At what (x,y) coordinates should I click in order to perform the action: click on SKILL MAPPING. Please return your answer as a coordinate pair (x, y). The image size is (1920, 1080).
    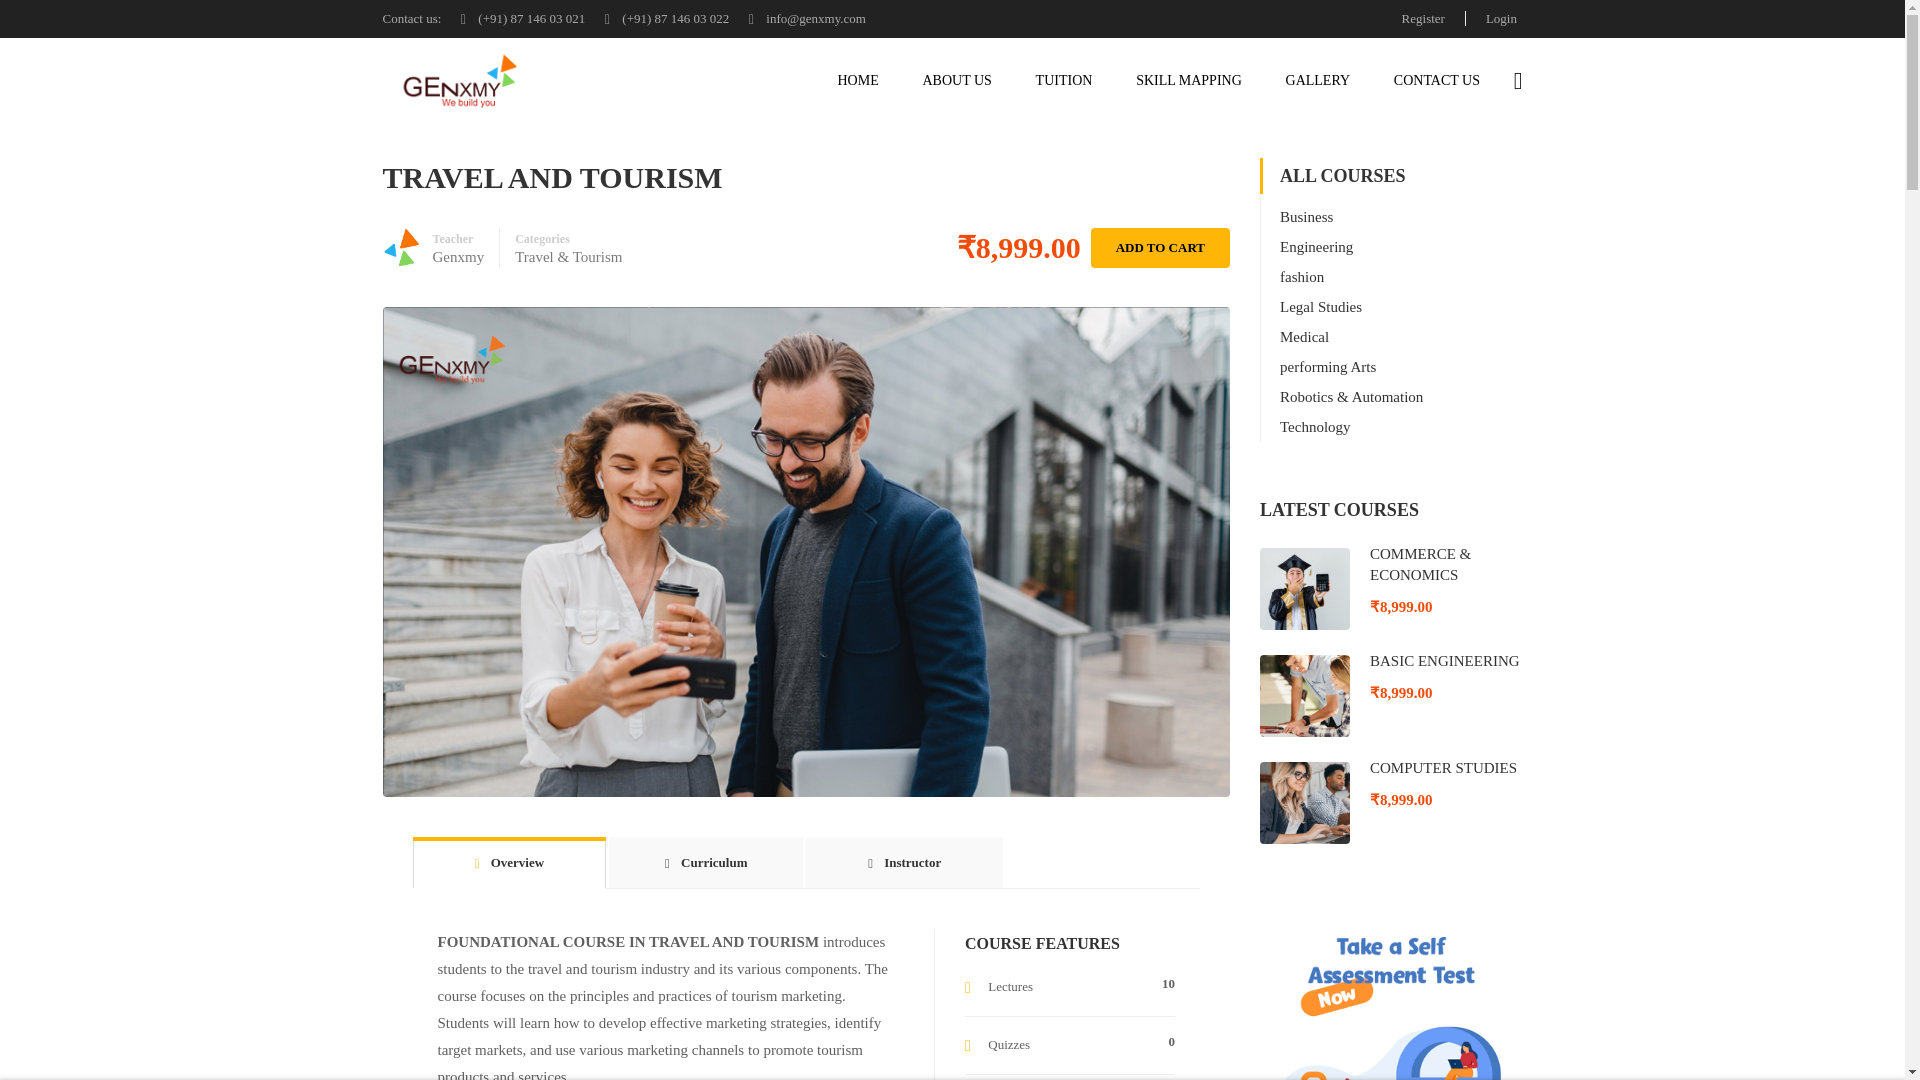
    Looking at the image, I should click on (1188, 80).